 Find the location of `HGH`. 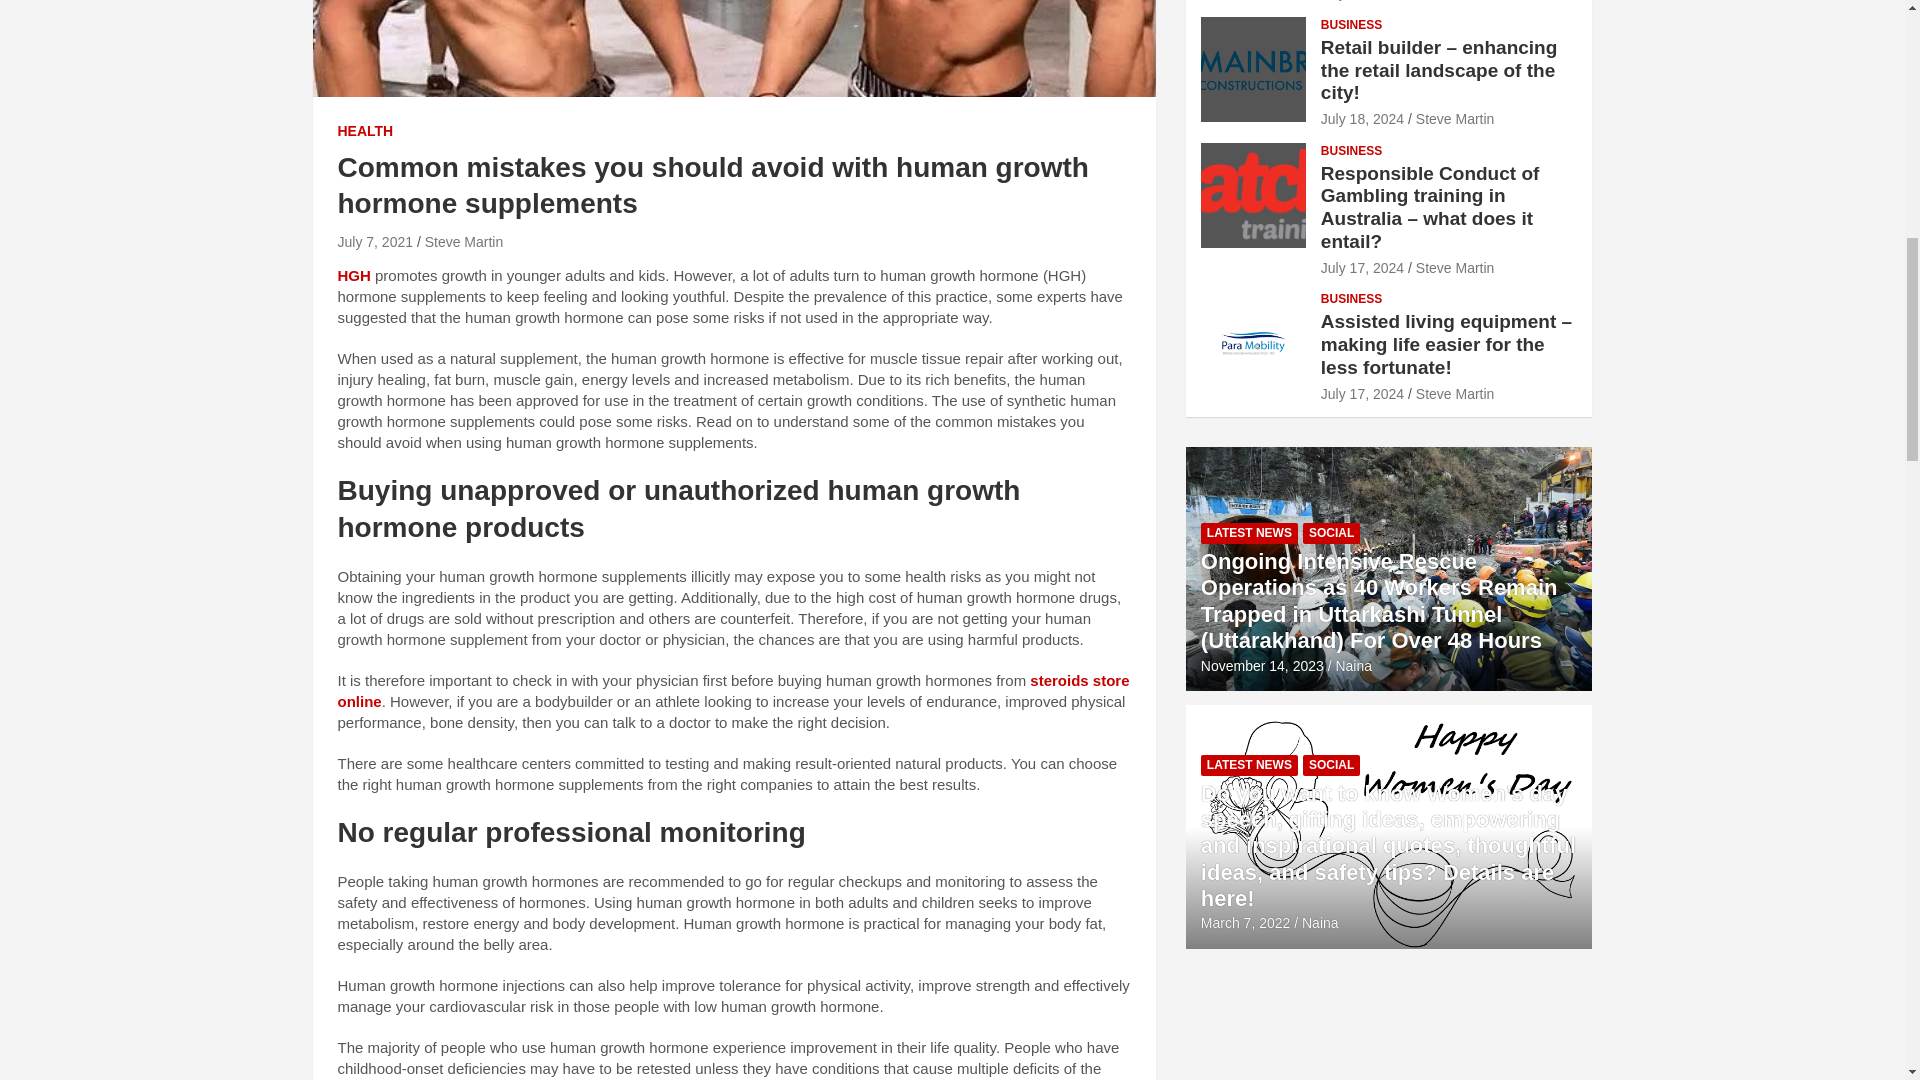

HGH is located at coordinates (354, 275).